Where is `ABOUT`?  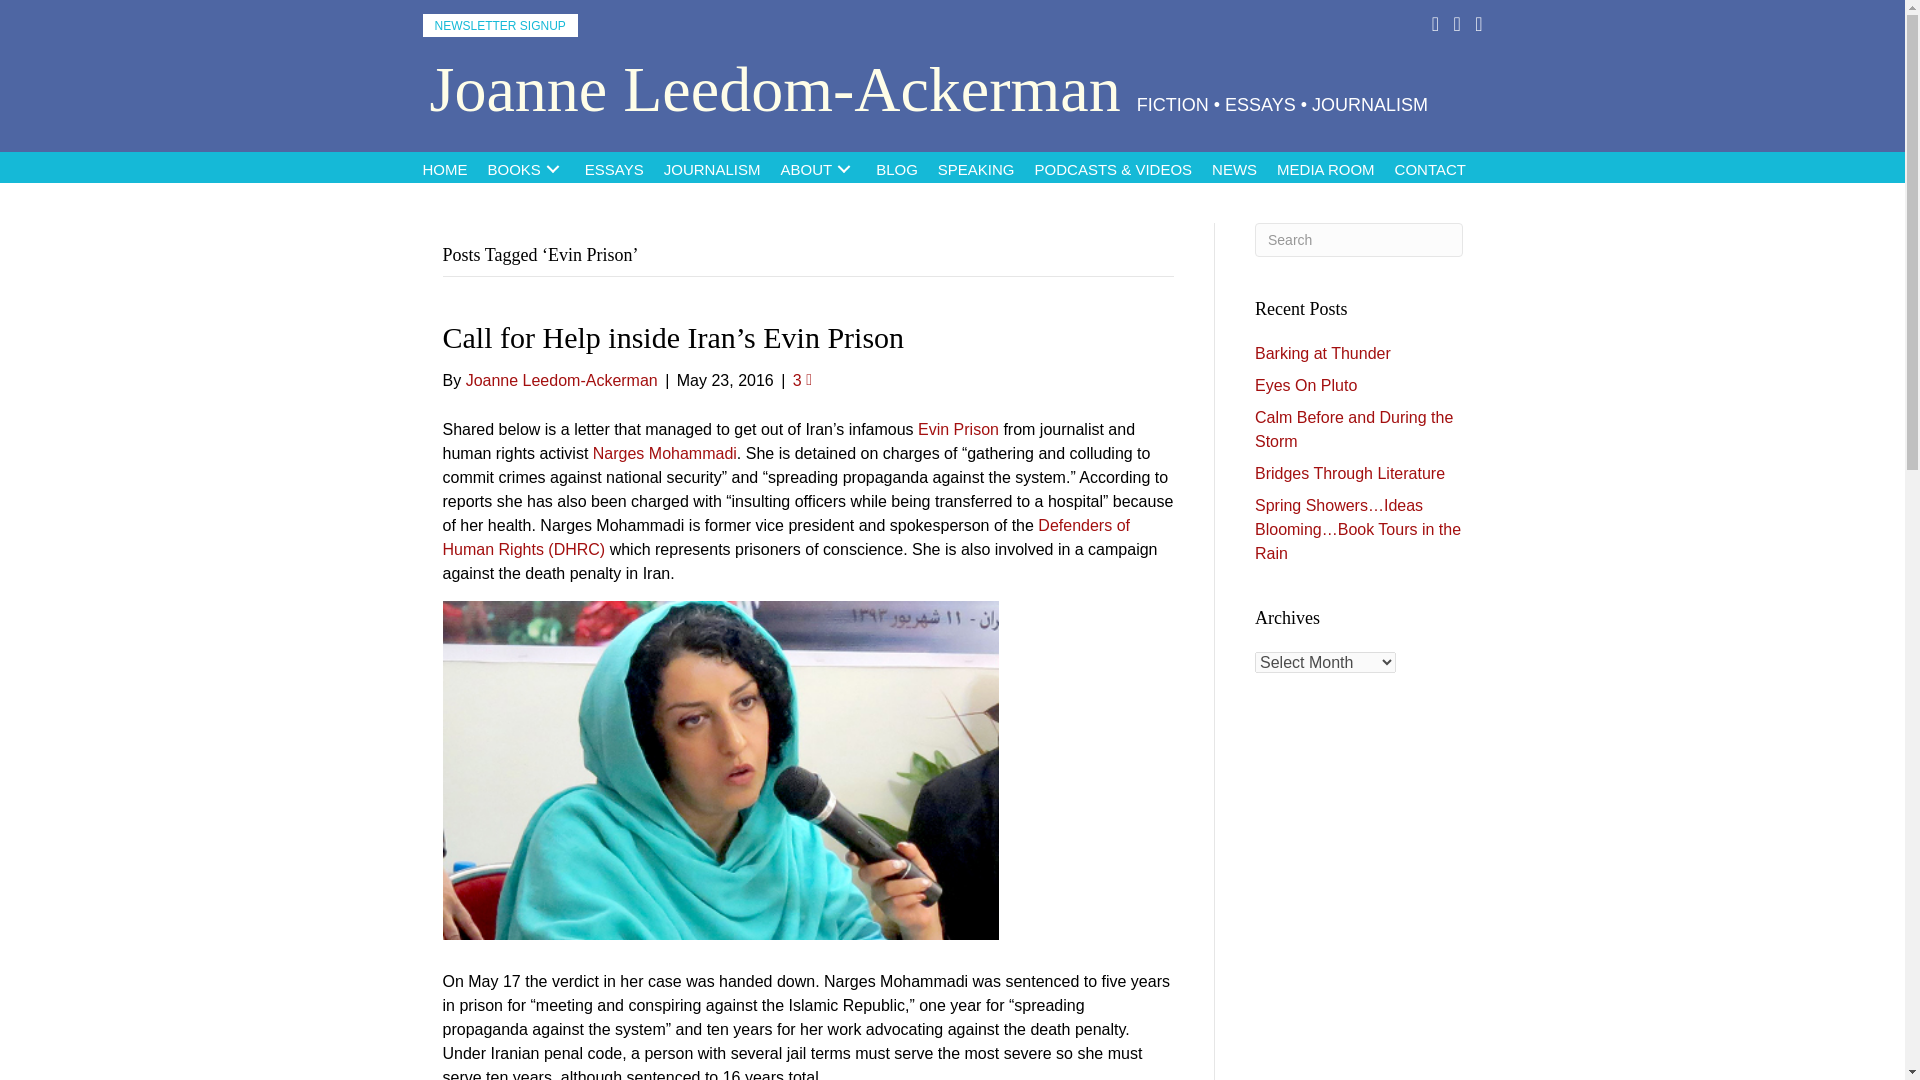 ABOUT is located at coordinates (817, 168).